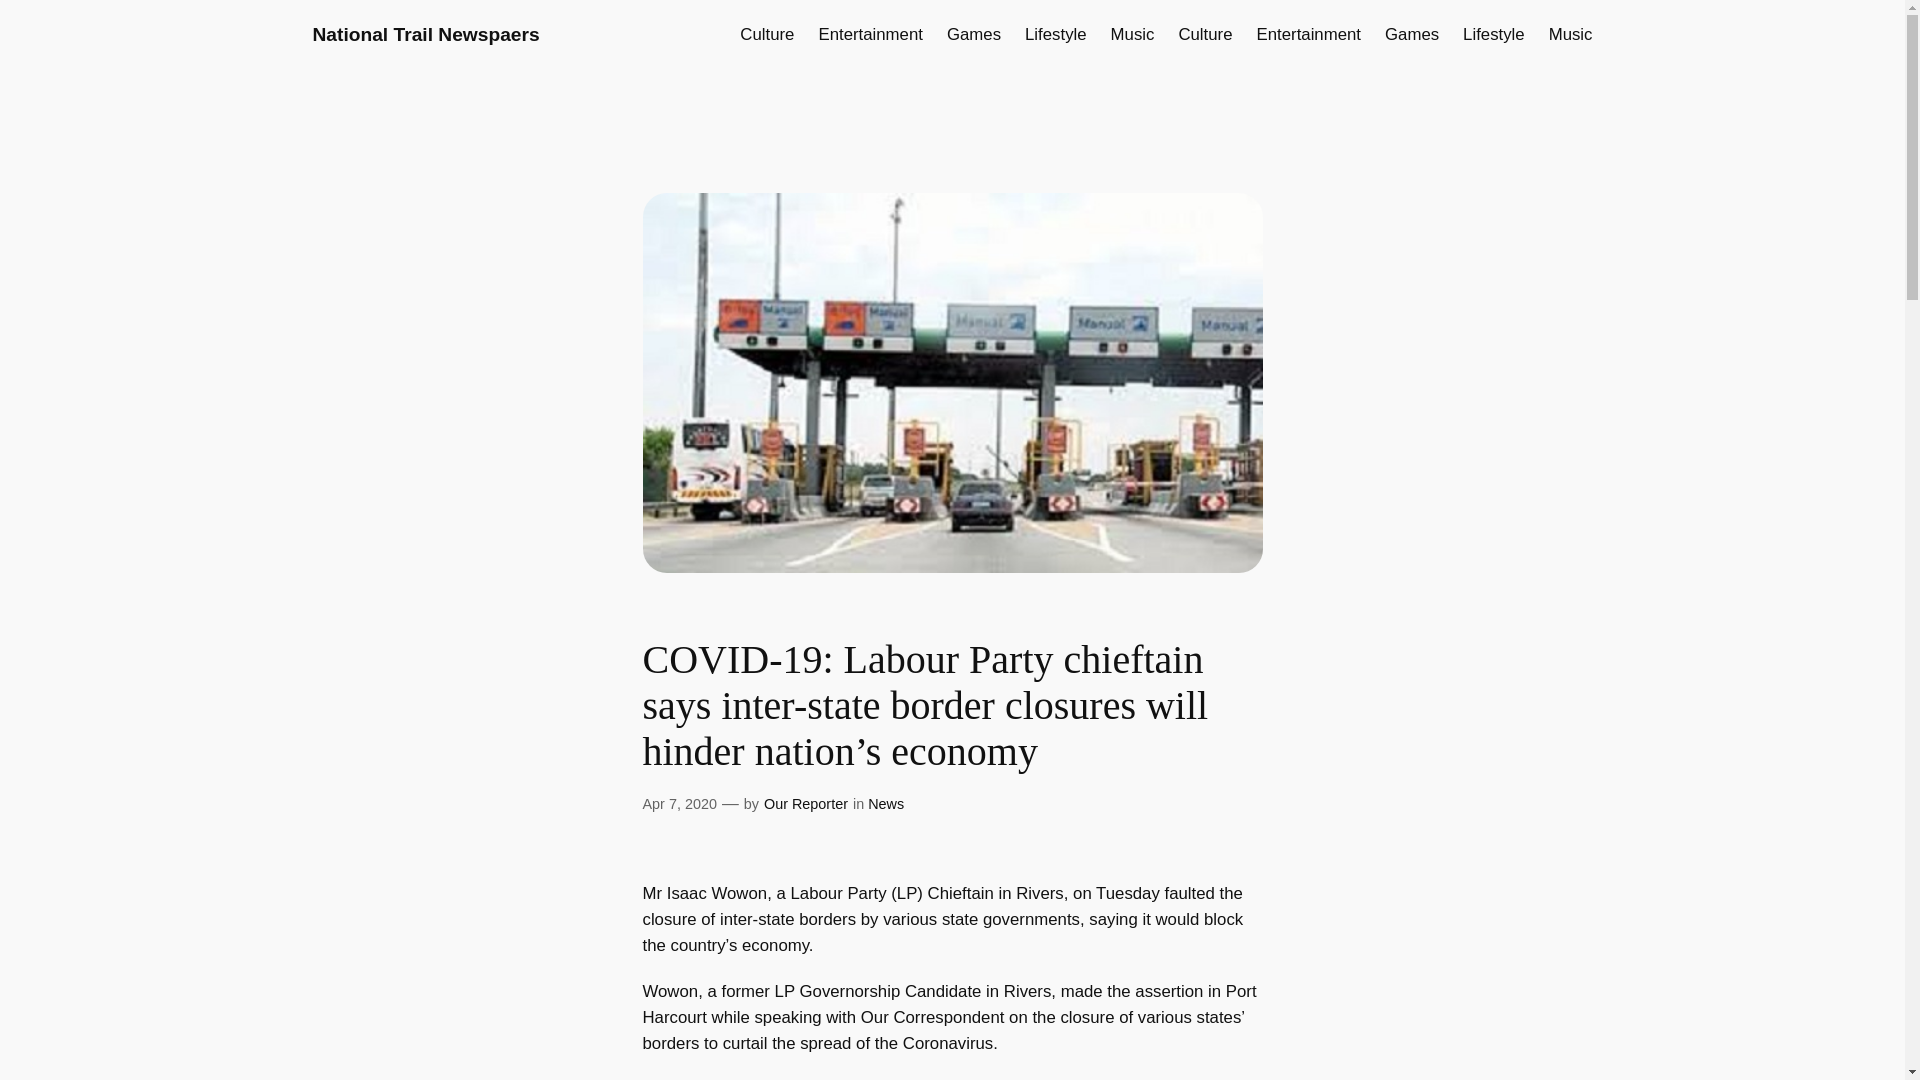 This screenshot has height=1080, width=1920. I want to click on Culture, so click(766, 34).